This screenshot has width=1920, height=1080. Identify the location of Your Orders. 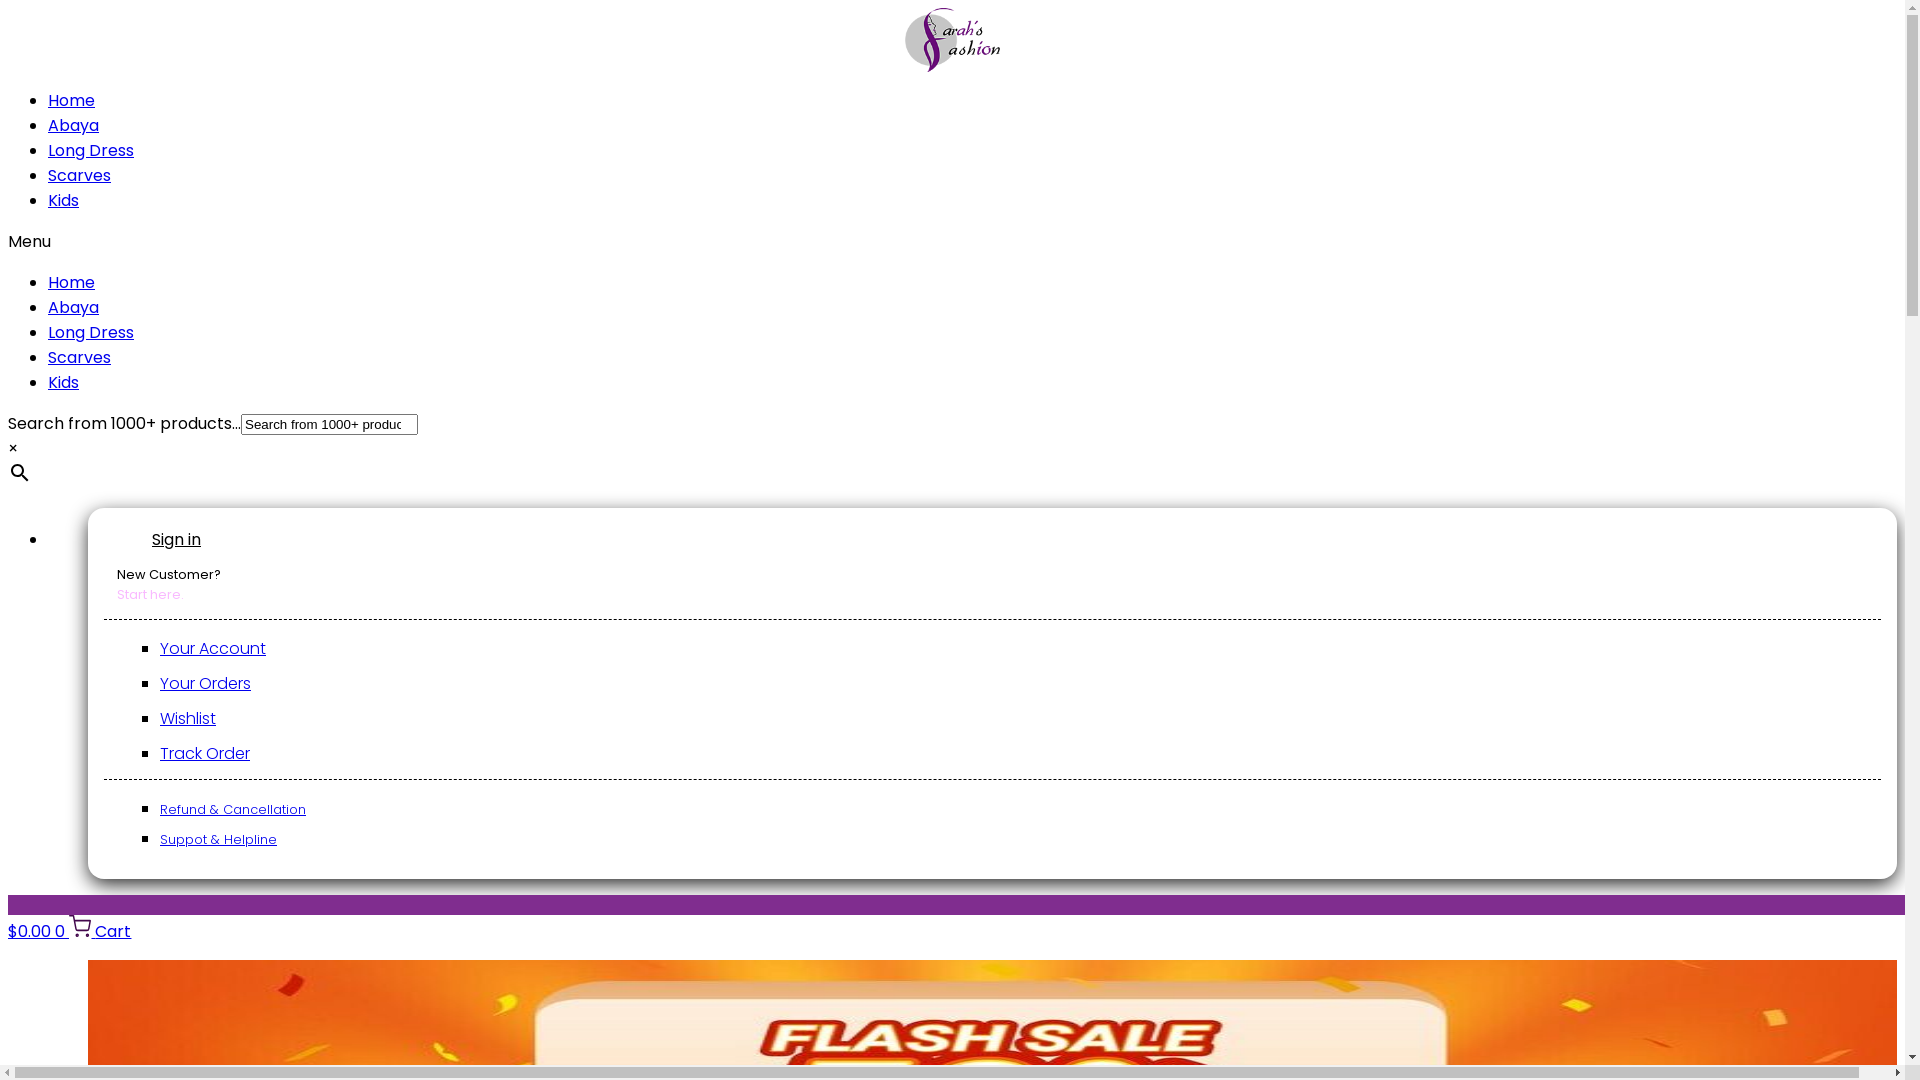
(206, 684).